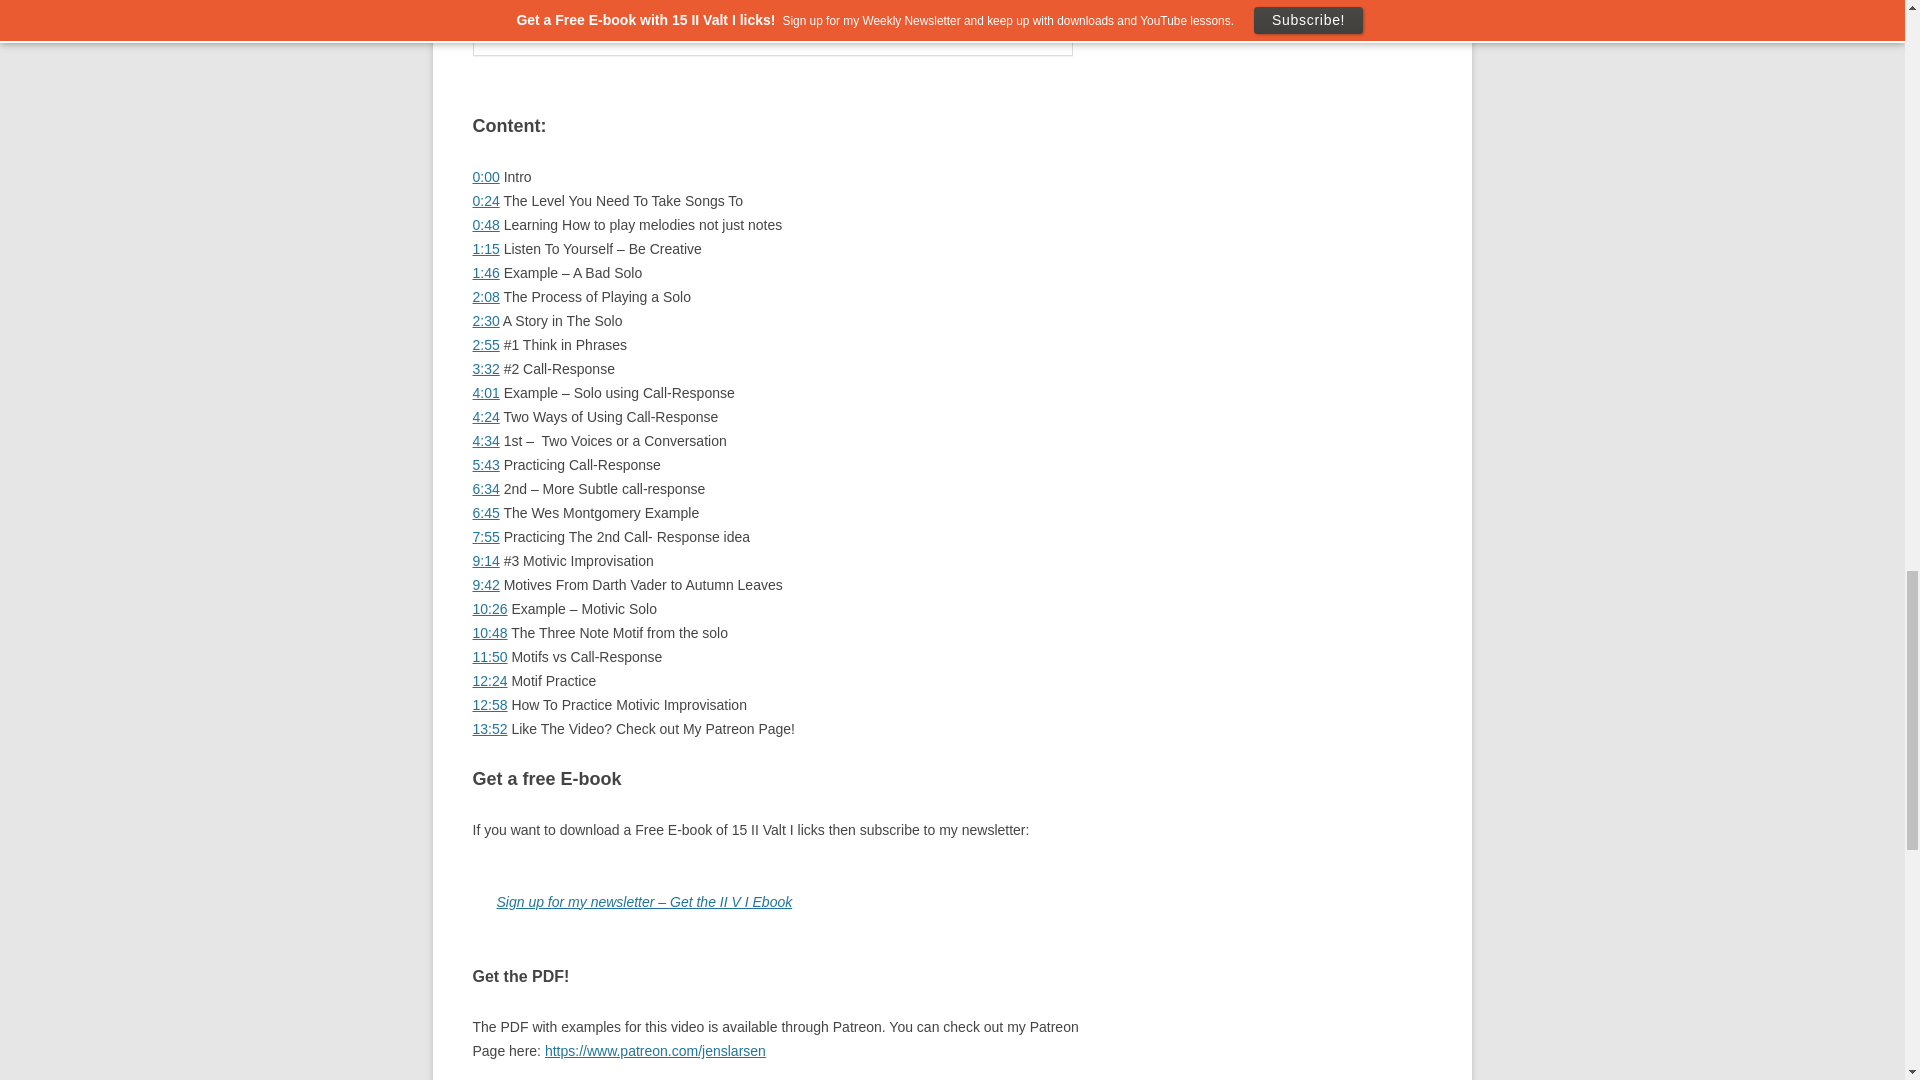 The image size is (1920, 1080). Describe the element at coordinates (486, 368) in the screenshot. I see `3:32` at that location.